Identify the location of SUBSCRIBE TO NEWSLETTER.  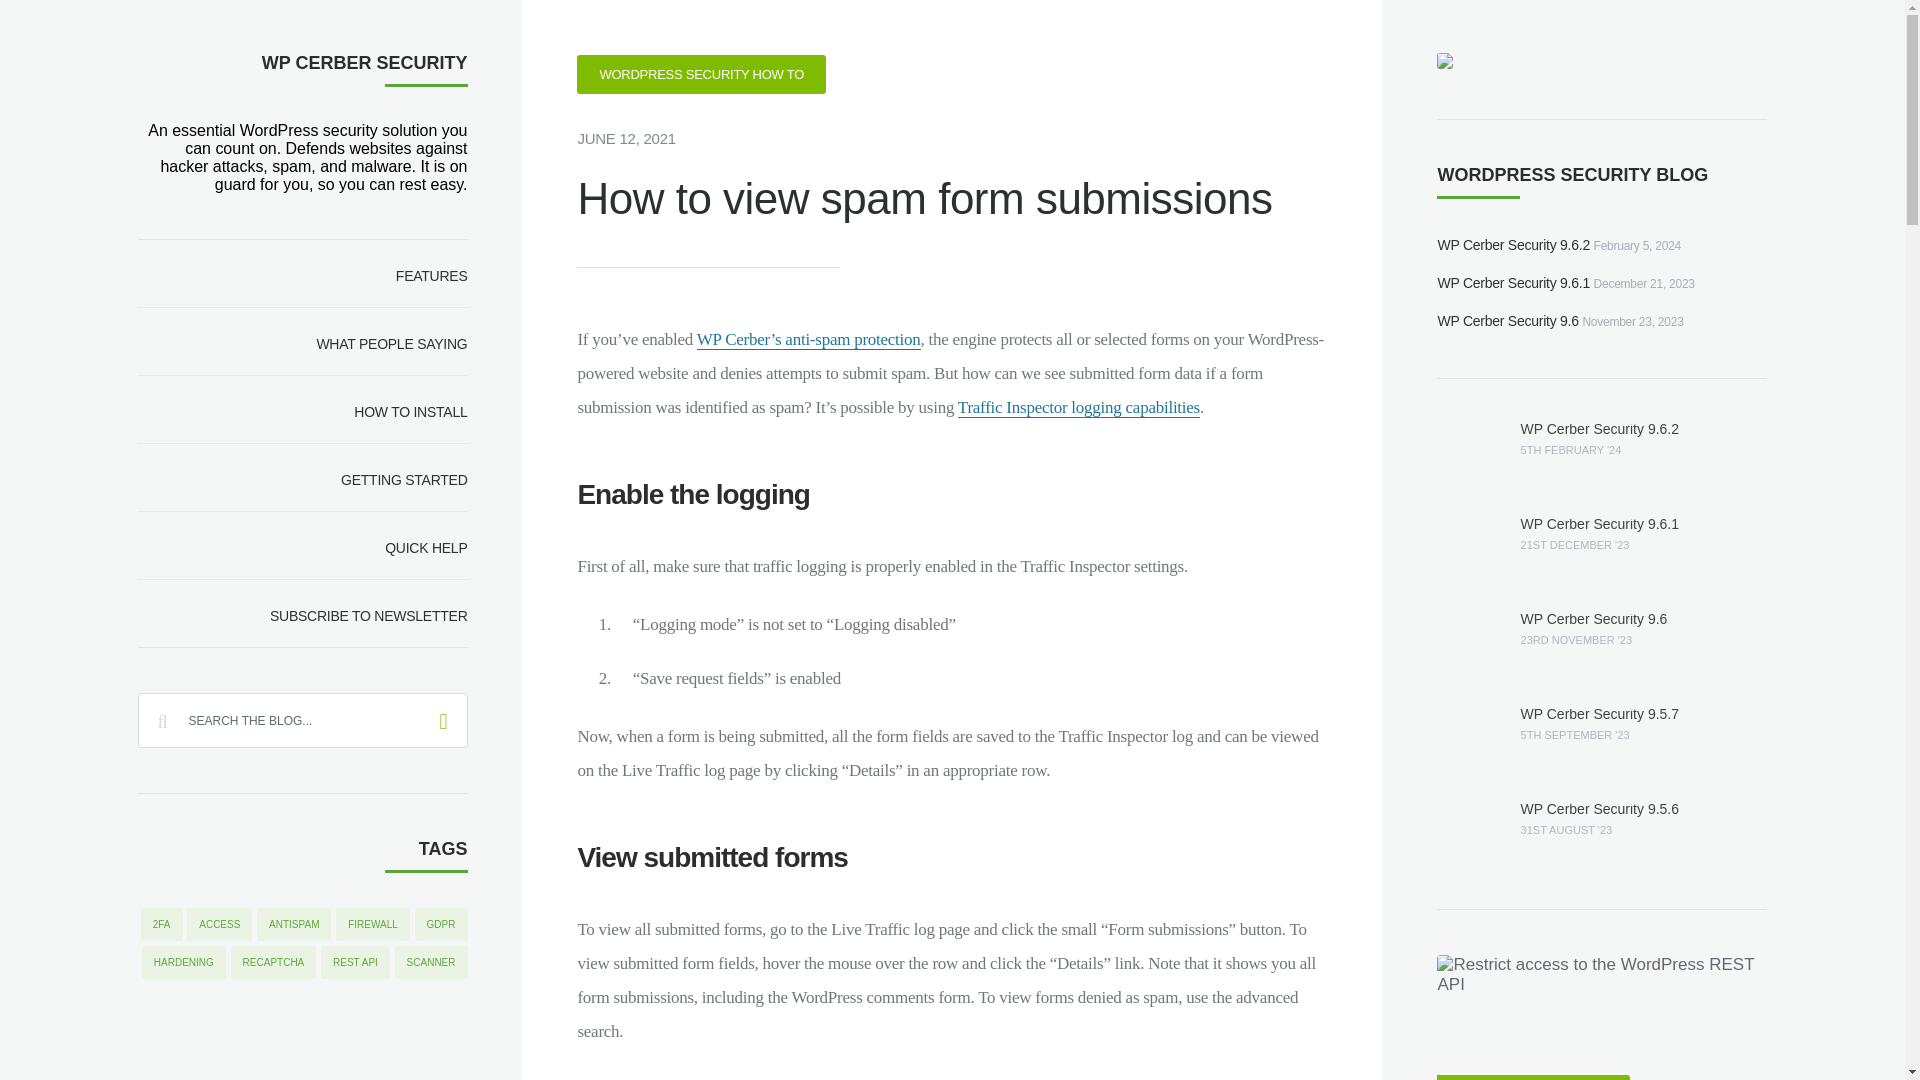
(303, 612).